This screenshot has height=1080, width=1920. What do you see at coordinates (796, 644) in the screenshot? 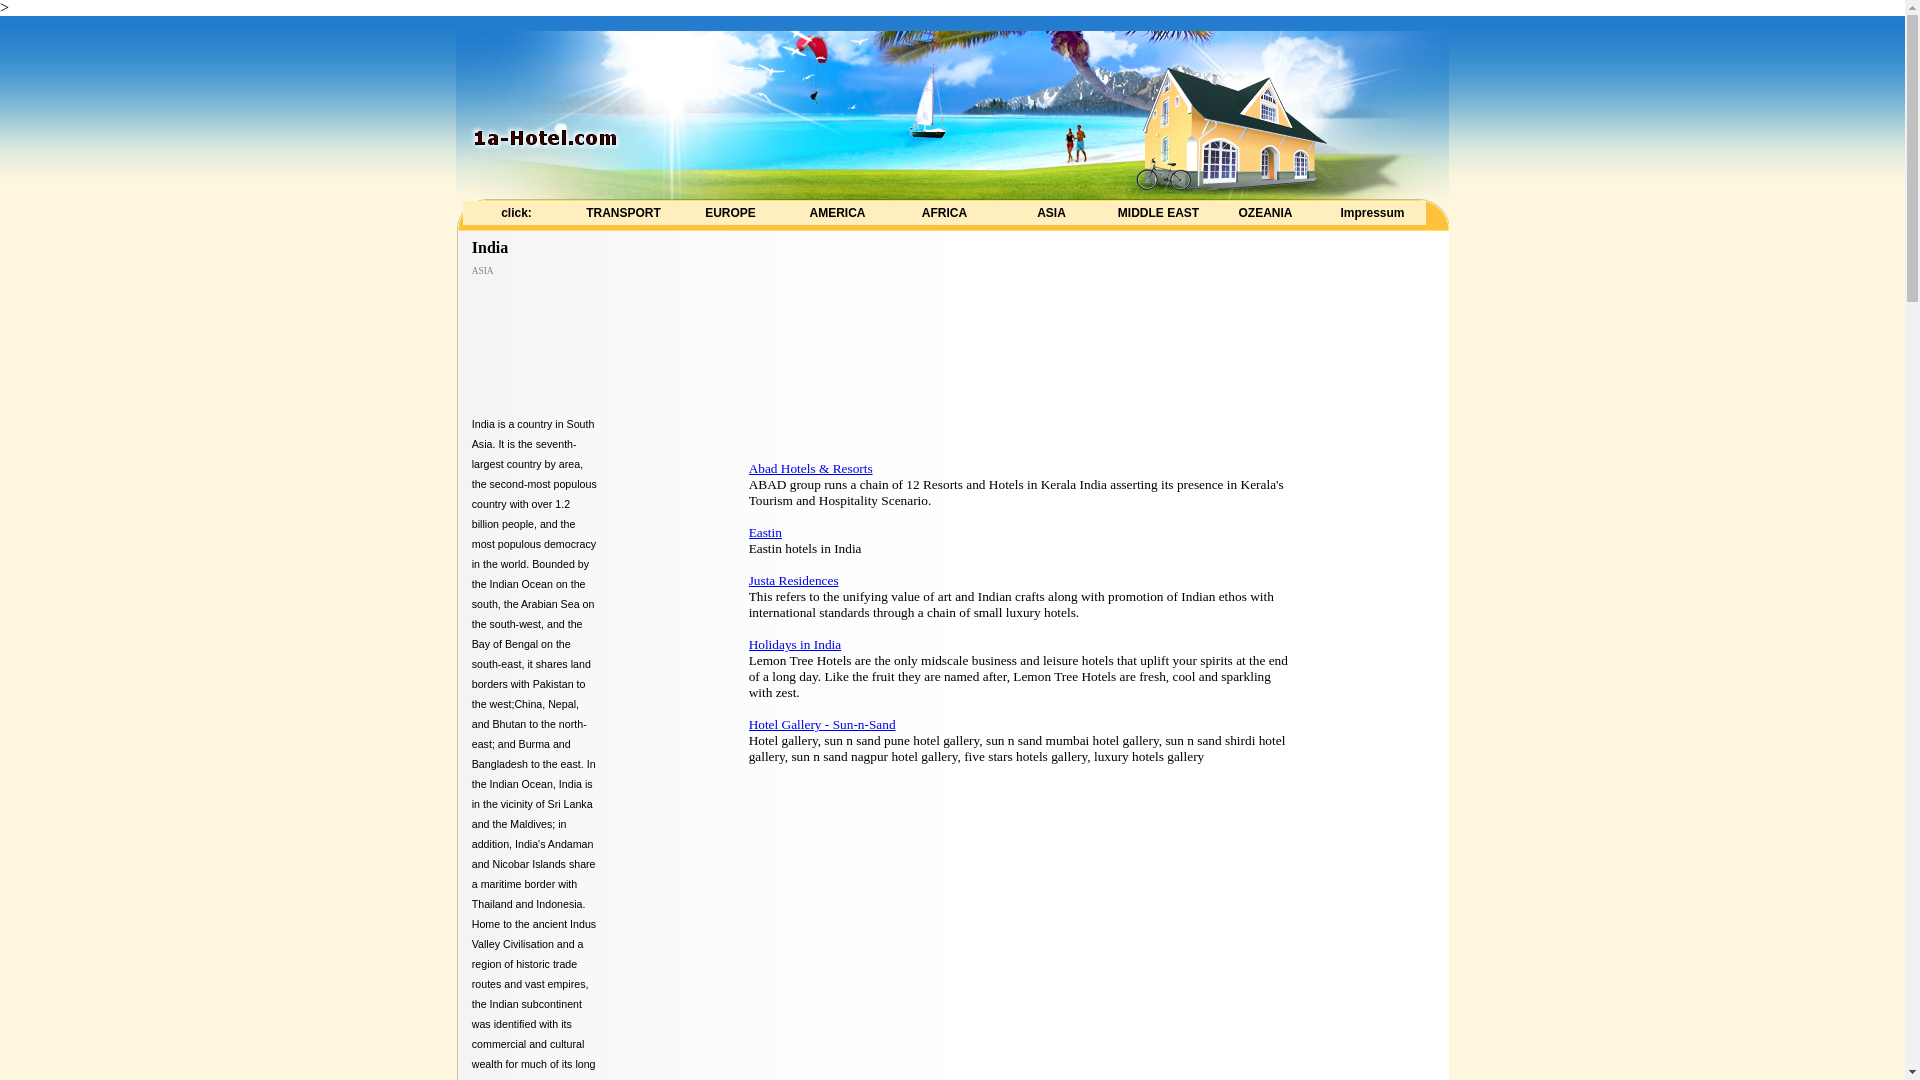
I see `Holidays in India` at bounding box center [796, 644].